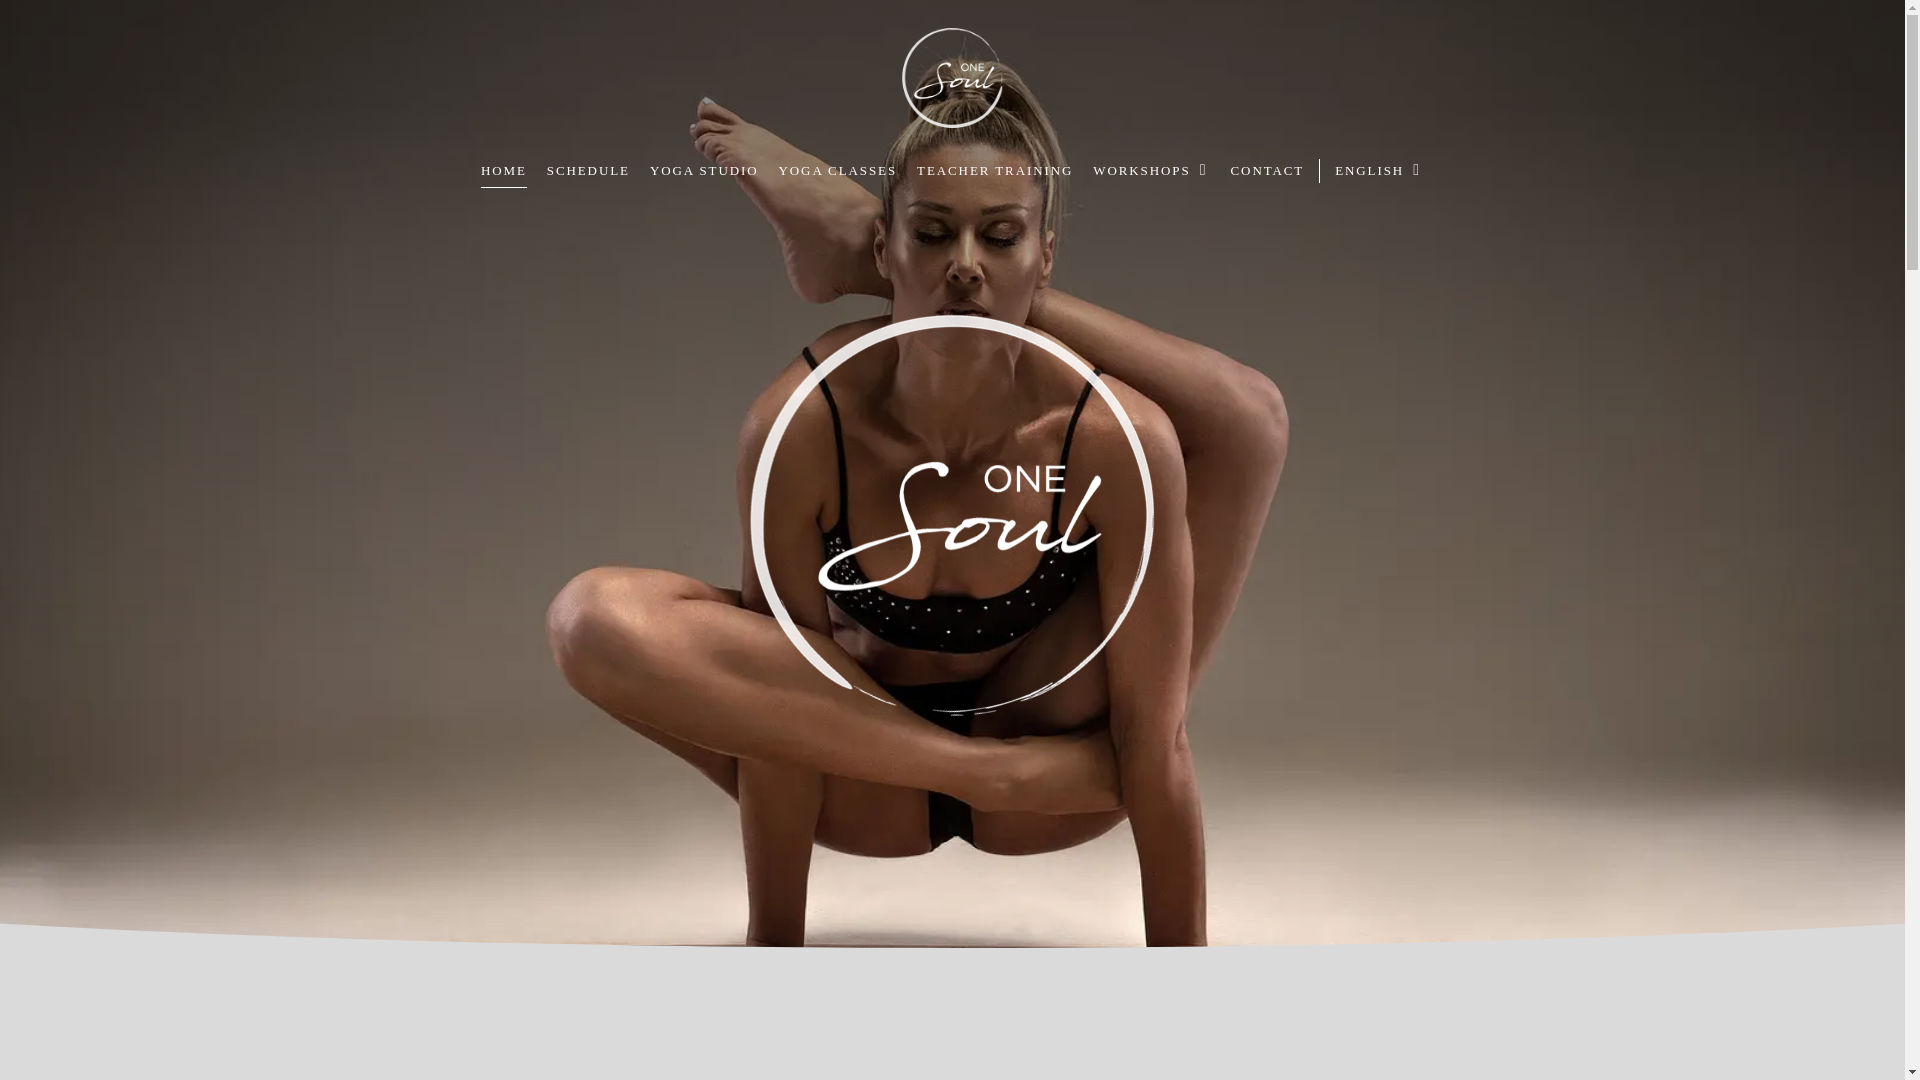  I want to click on English, so click(1372, 170).